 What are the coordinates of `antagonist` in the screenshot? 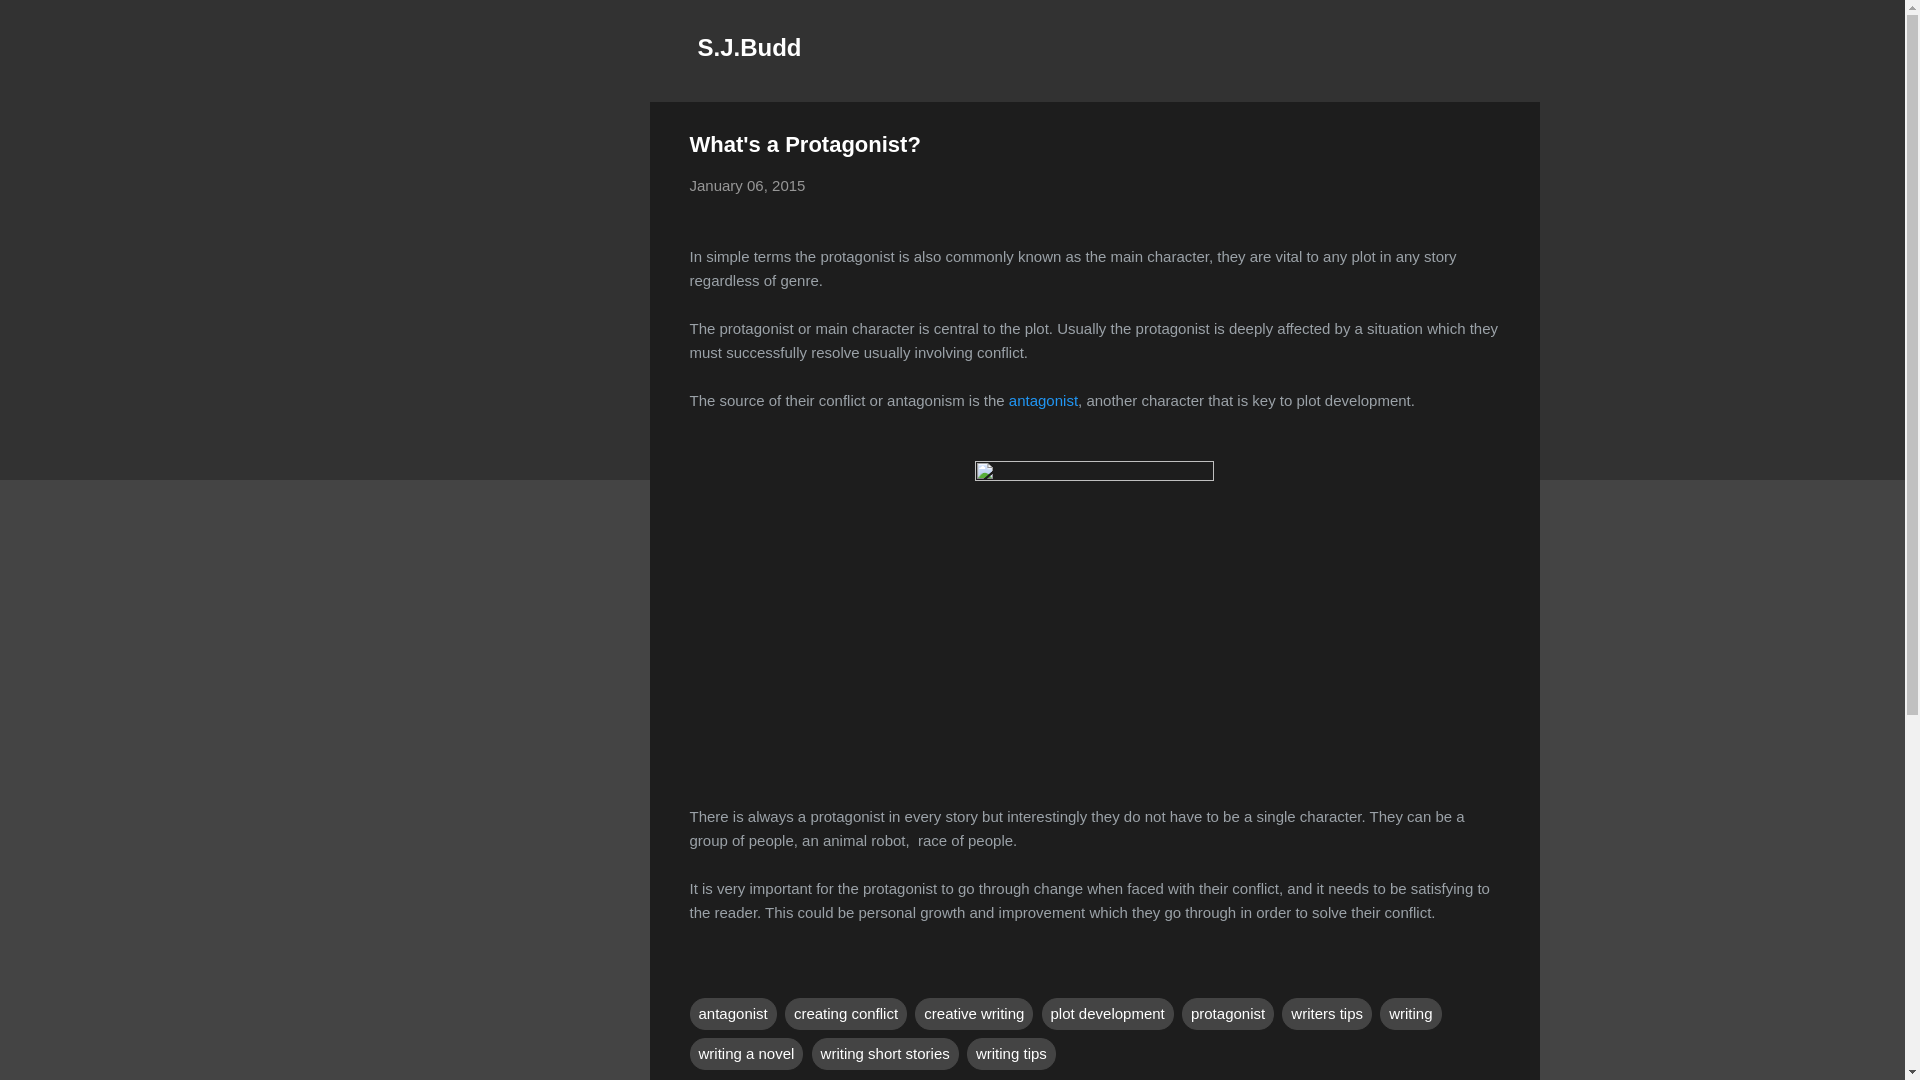 It's located at (733, 1014).